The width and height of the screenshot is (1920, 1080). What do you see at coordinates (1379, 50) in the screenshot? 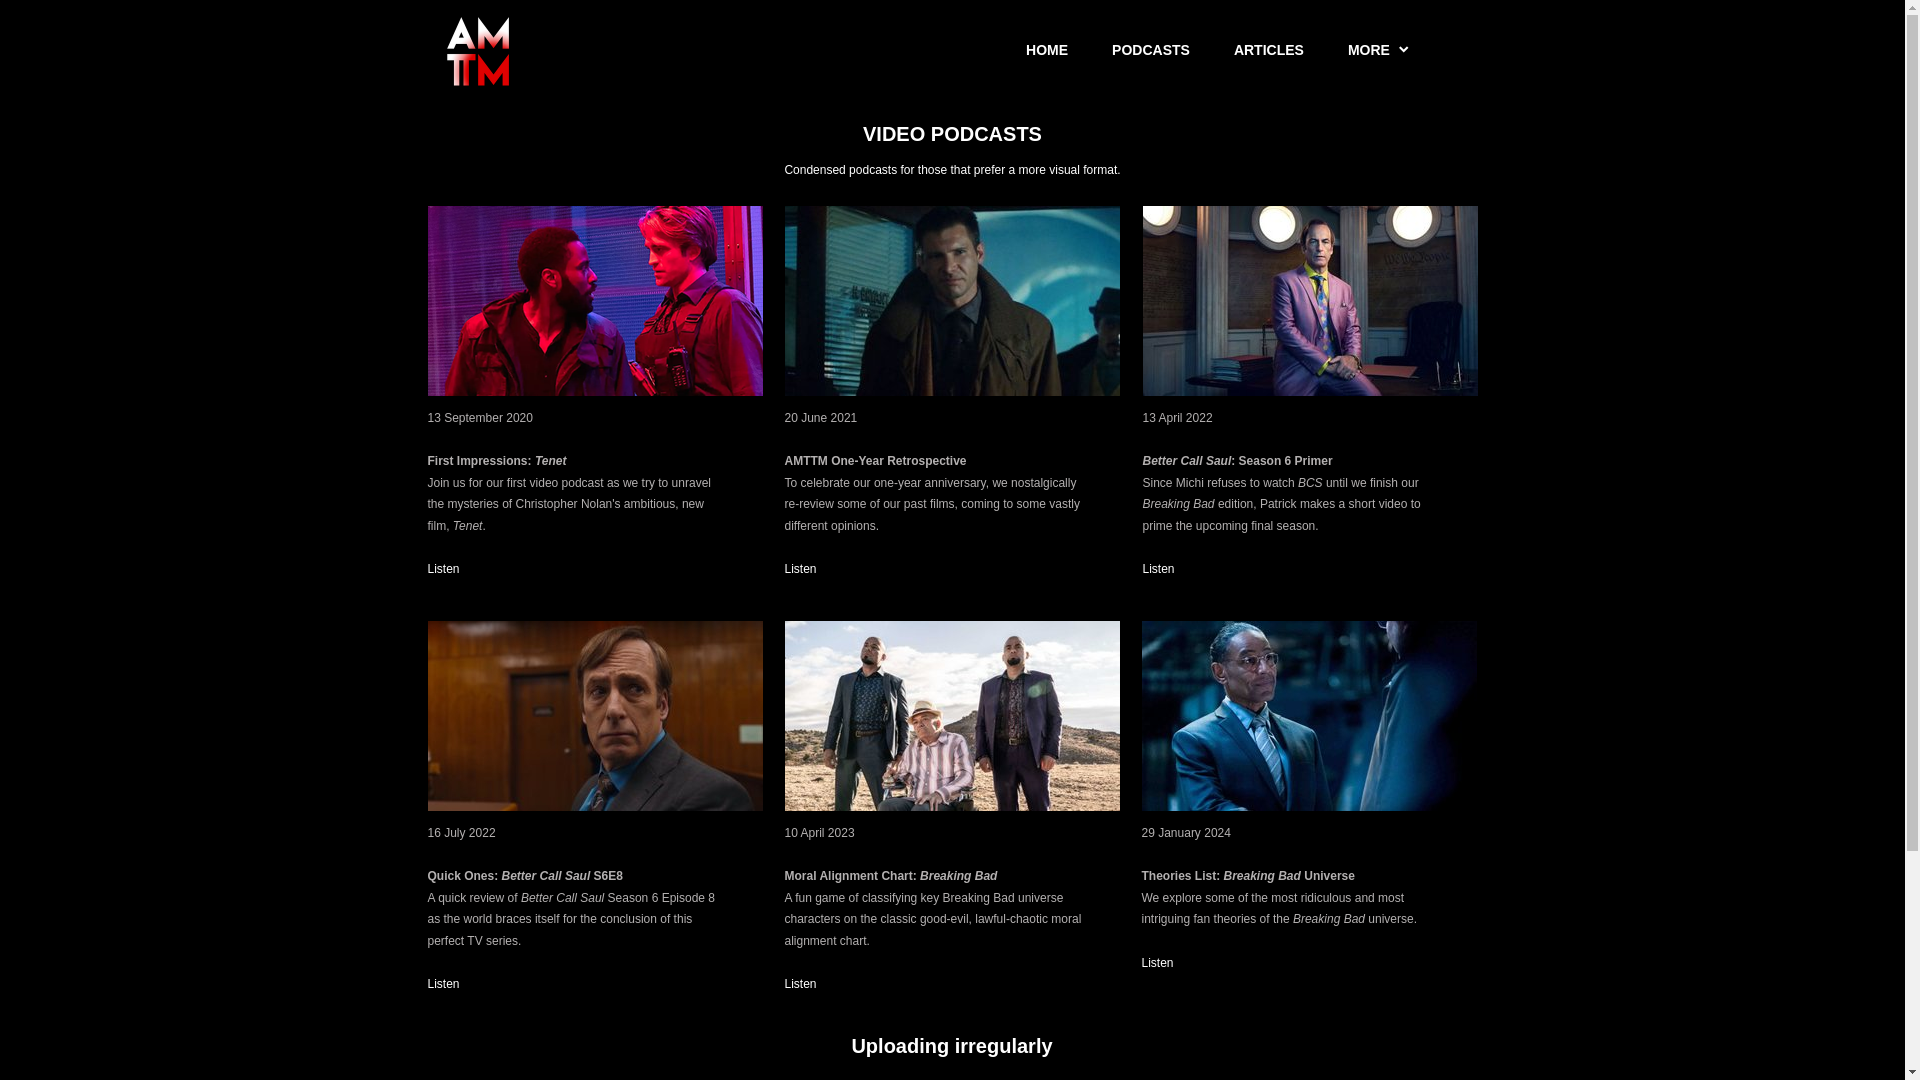
I see `MORE` at bounding box center [1379, 50].